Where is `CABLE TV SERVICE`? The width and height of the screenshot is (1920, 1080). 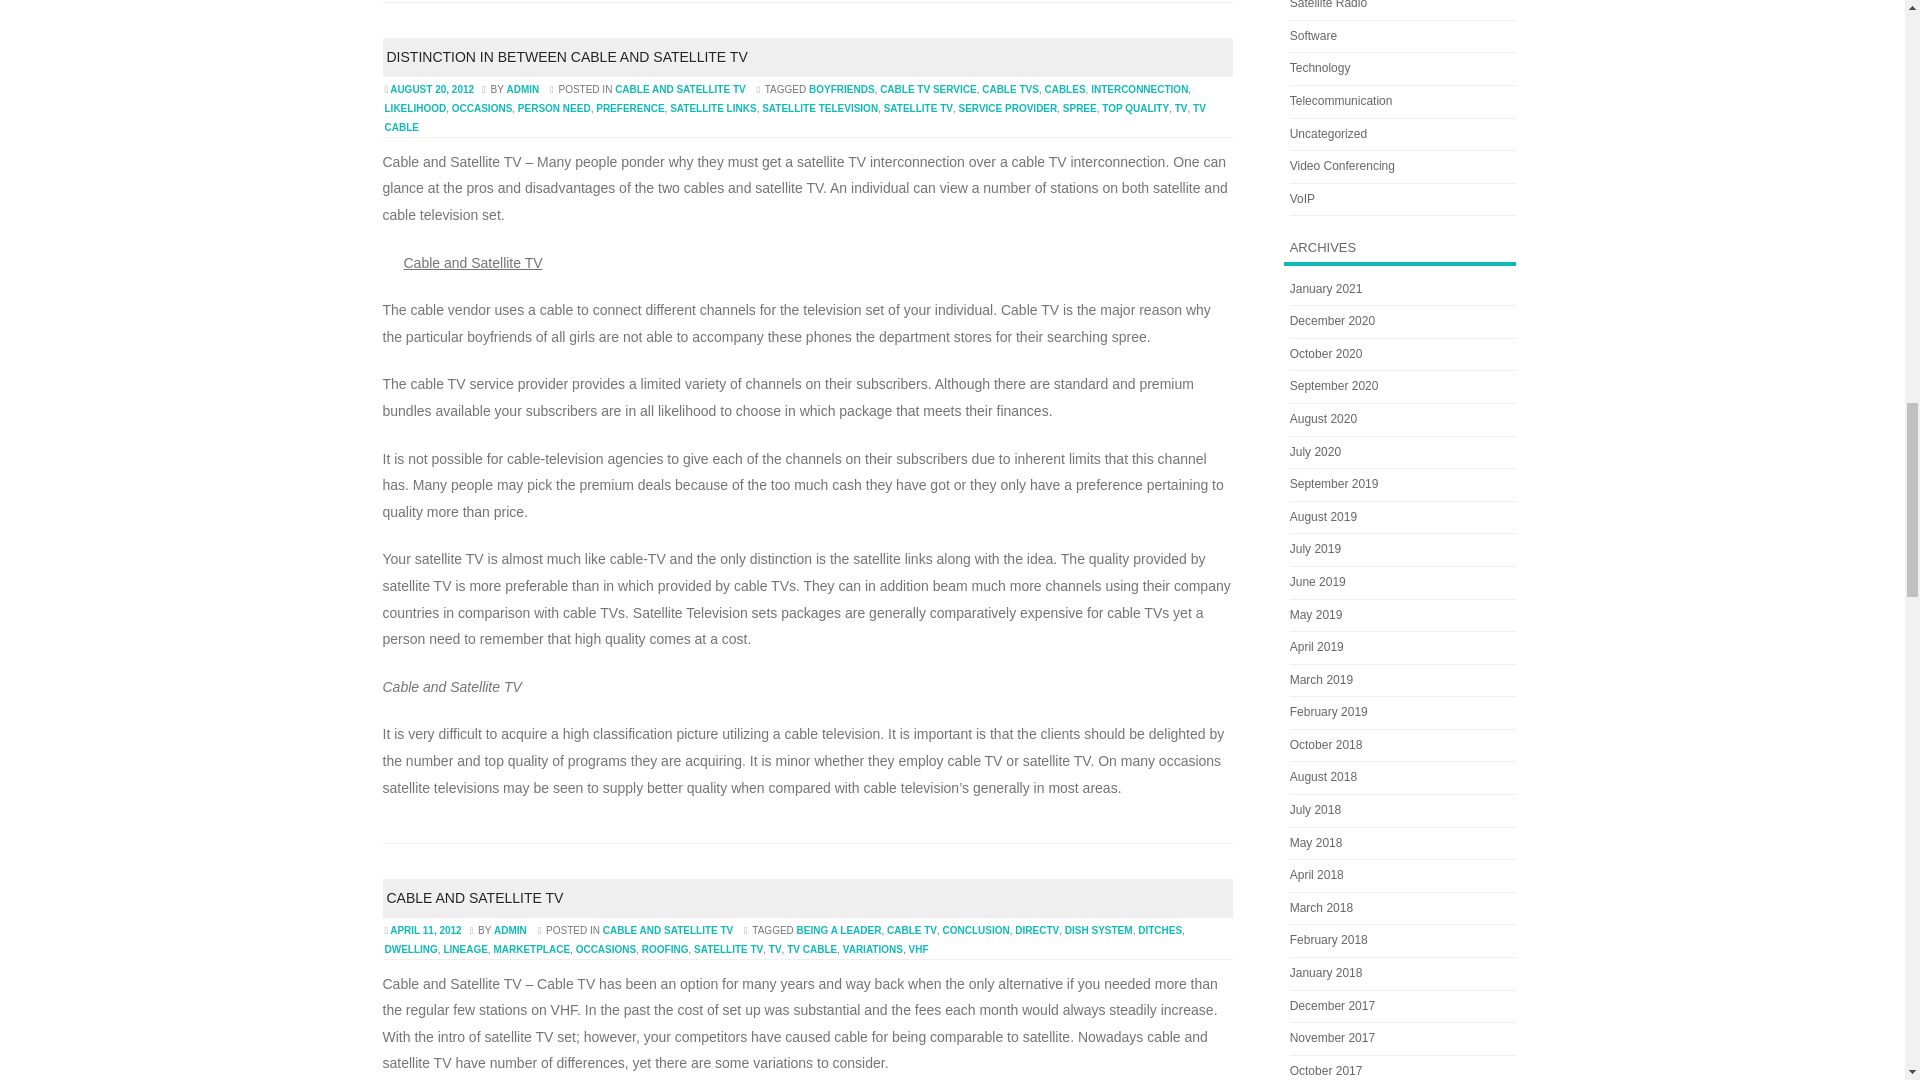
CABLE TV SERVICE is located at coordinates (928, 90).